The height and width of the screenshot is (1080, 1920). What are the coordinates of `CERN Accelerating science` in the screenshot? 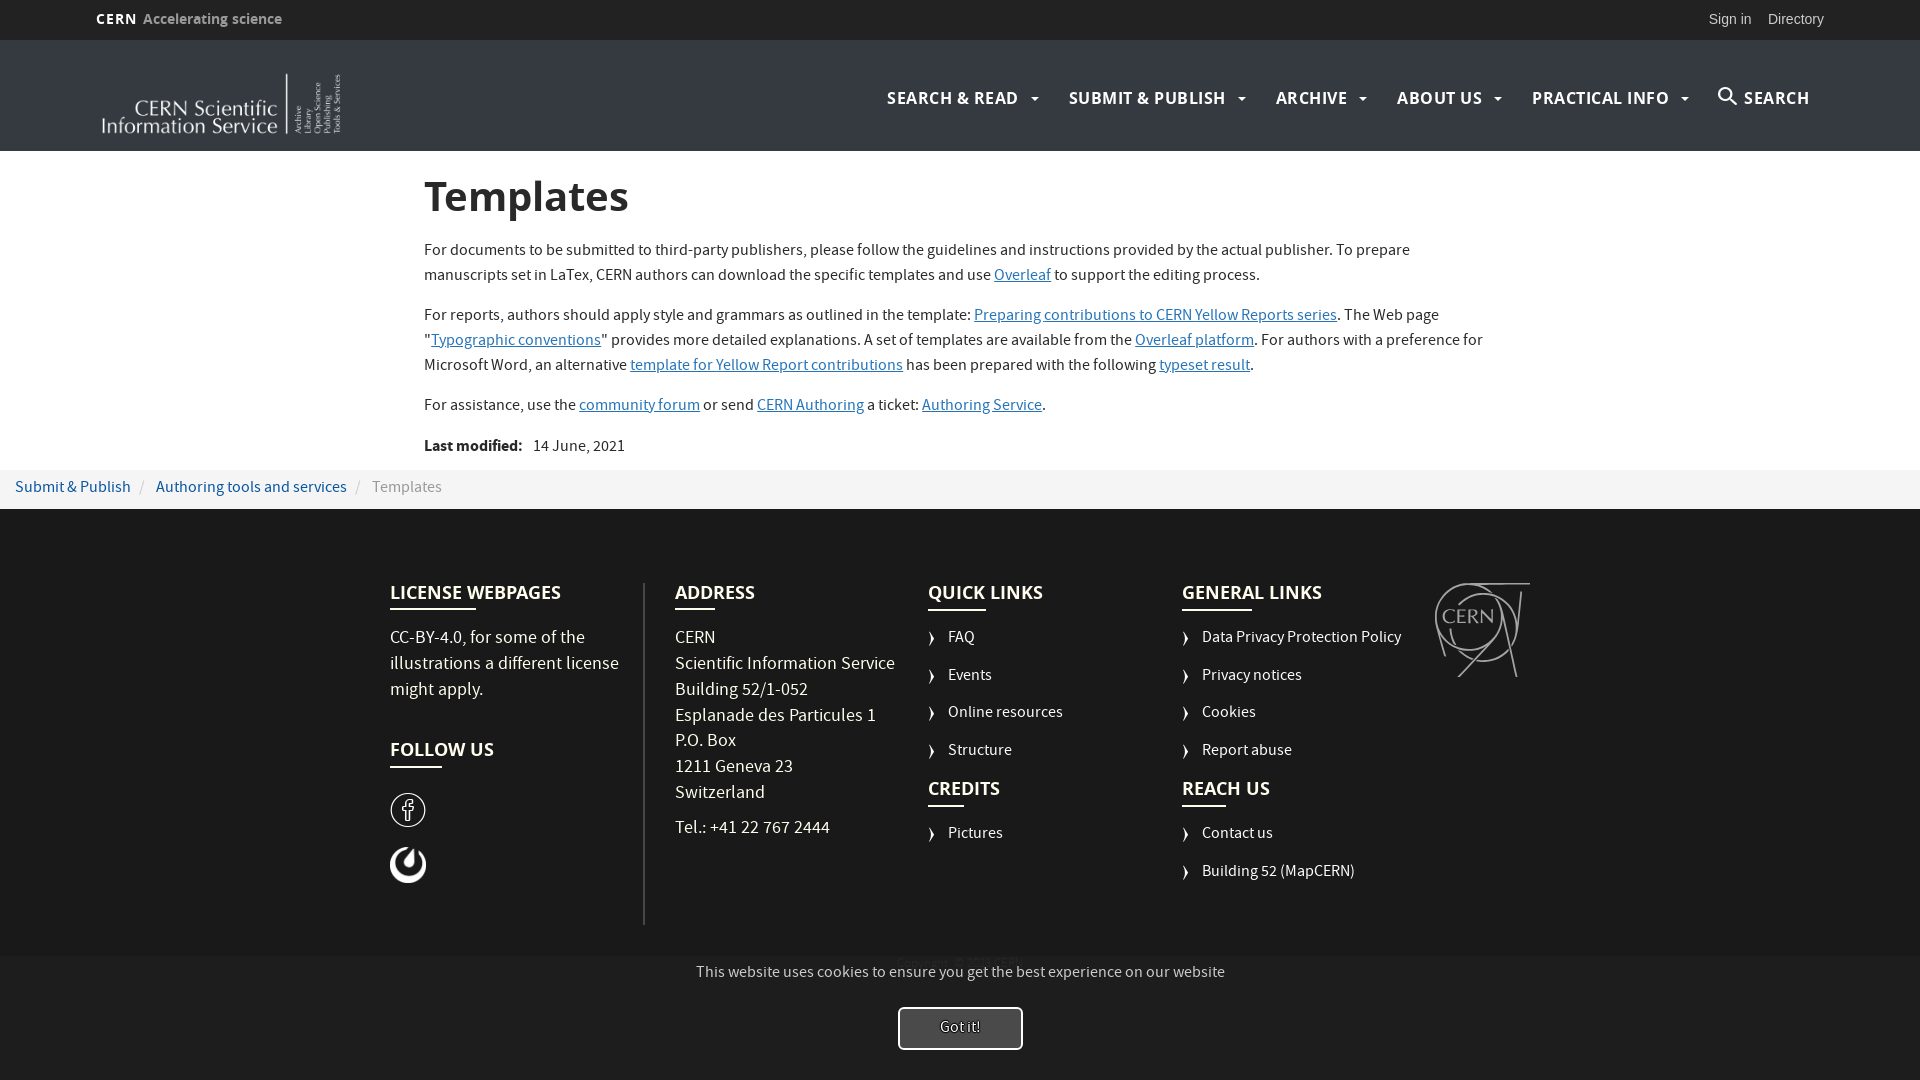 It's located at (189, 19).